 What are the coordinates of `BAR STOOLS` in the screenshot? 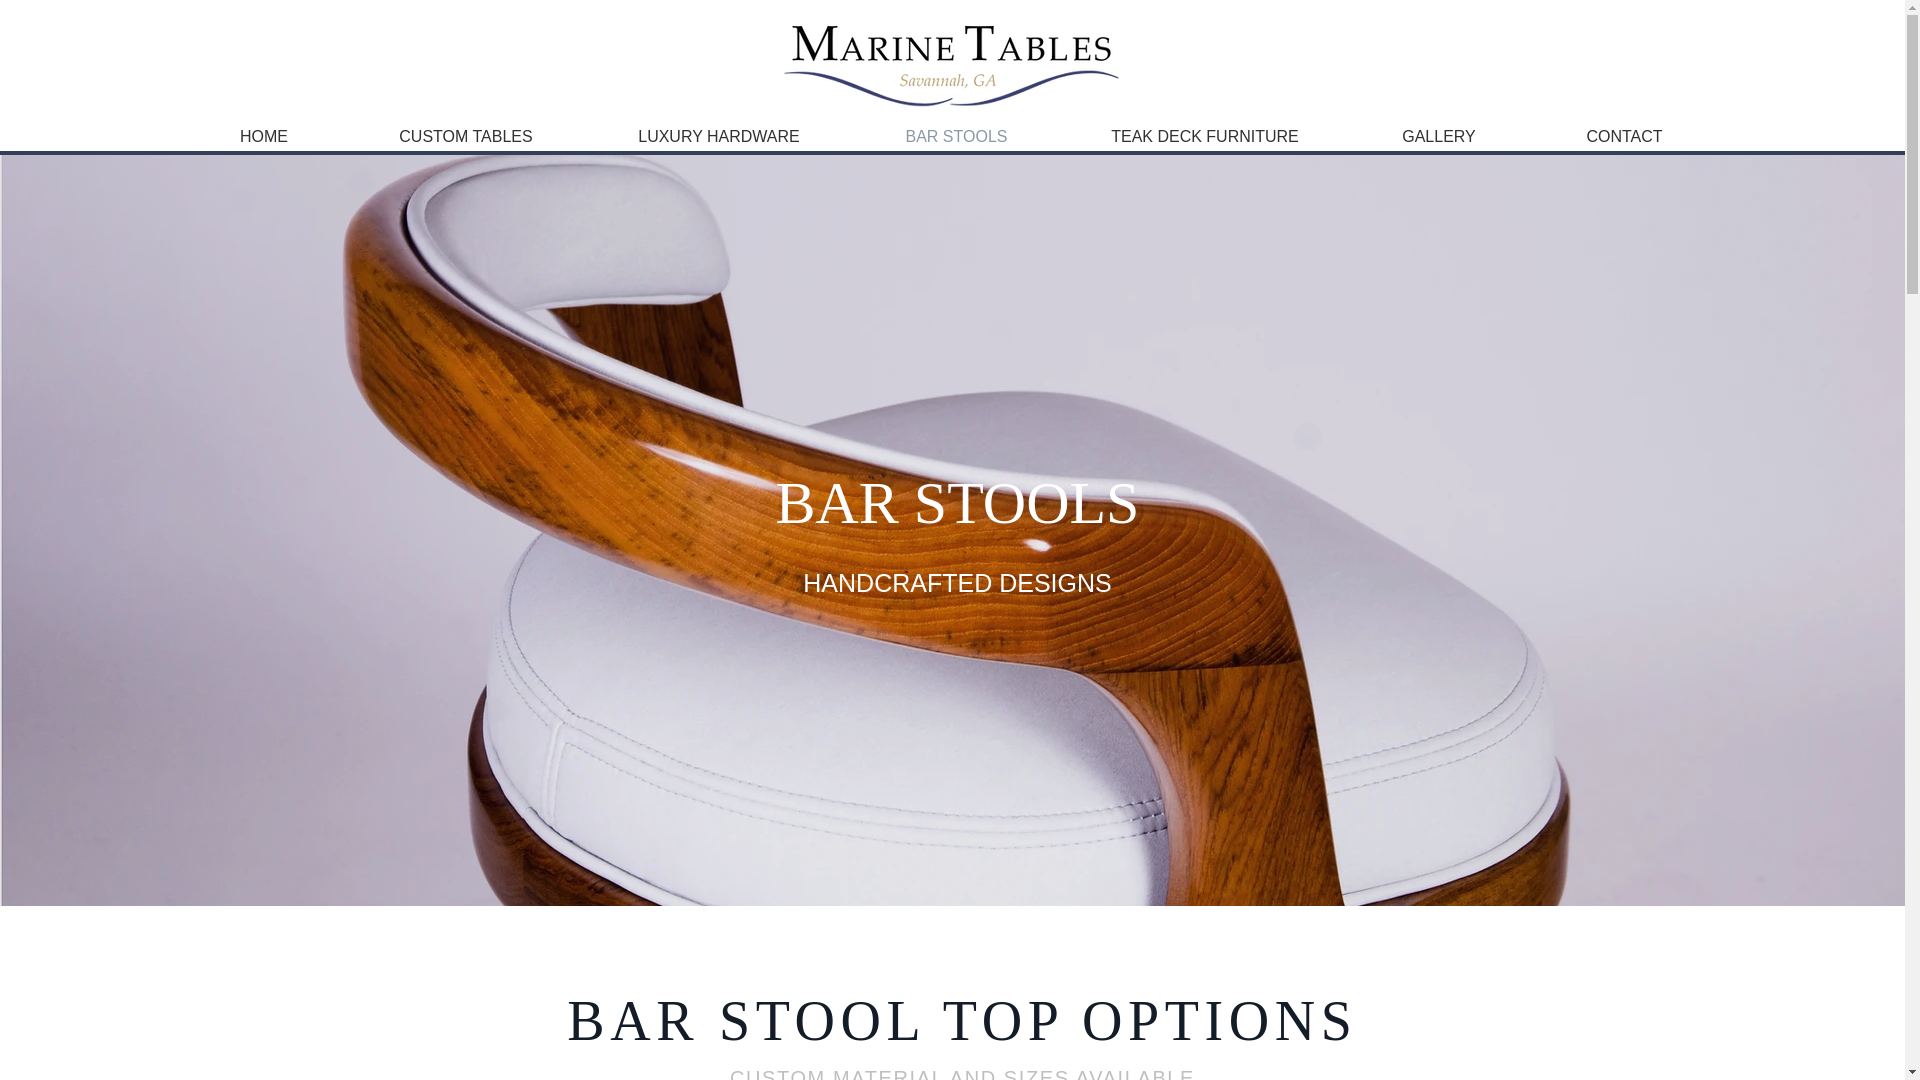 It's located at (956, 136).